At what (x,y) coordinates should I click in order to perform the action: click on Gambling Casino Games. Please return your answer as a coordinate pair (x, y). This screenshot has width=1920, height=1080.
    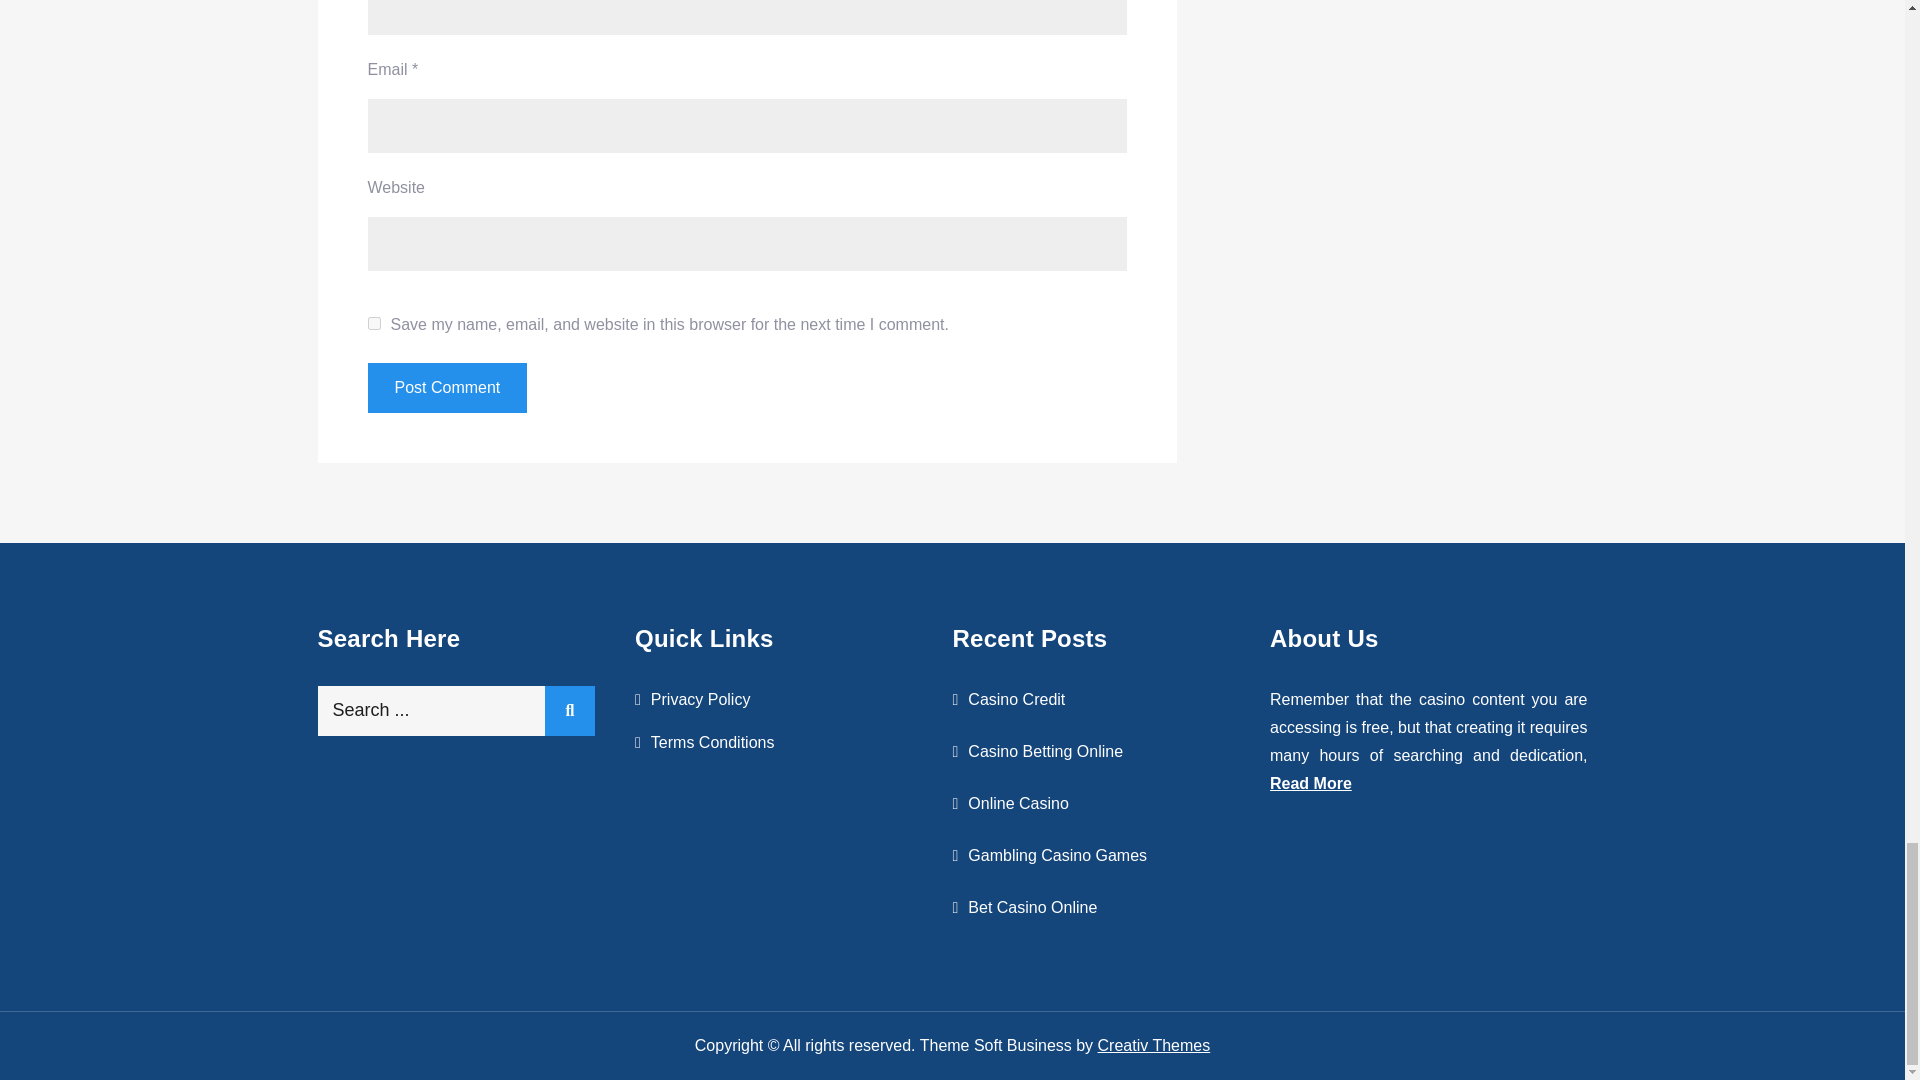
    Looking at the image, I should click on (1056, 856).